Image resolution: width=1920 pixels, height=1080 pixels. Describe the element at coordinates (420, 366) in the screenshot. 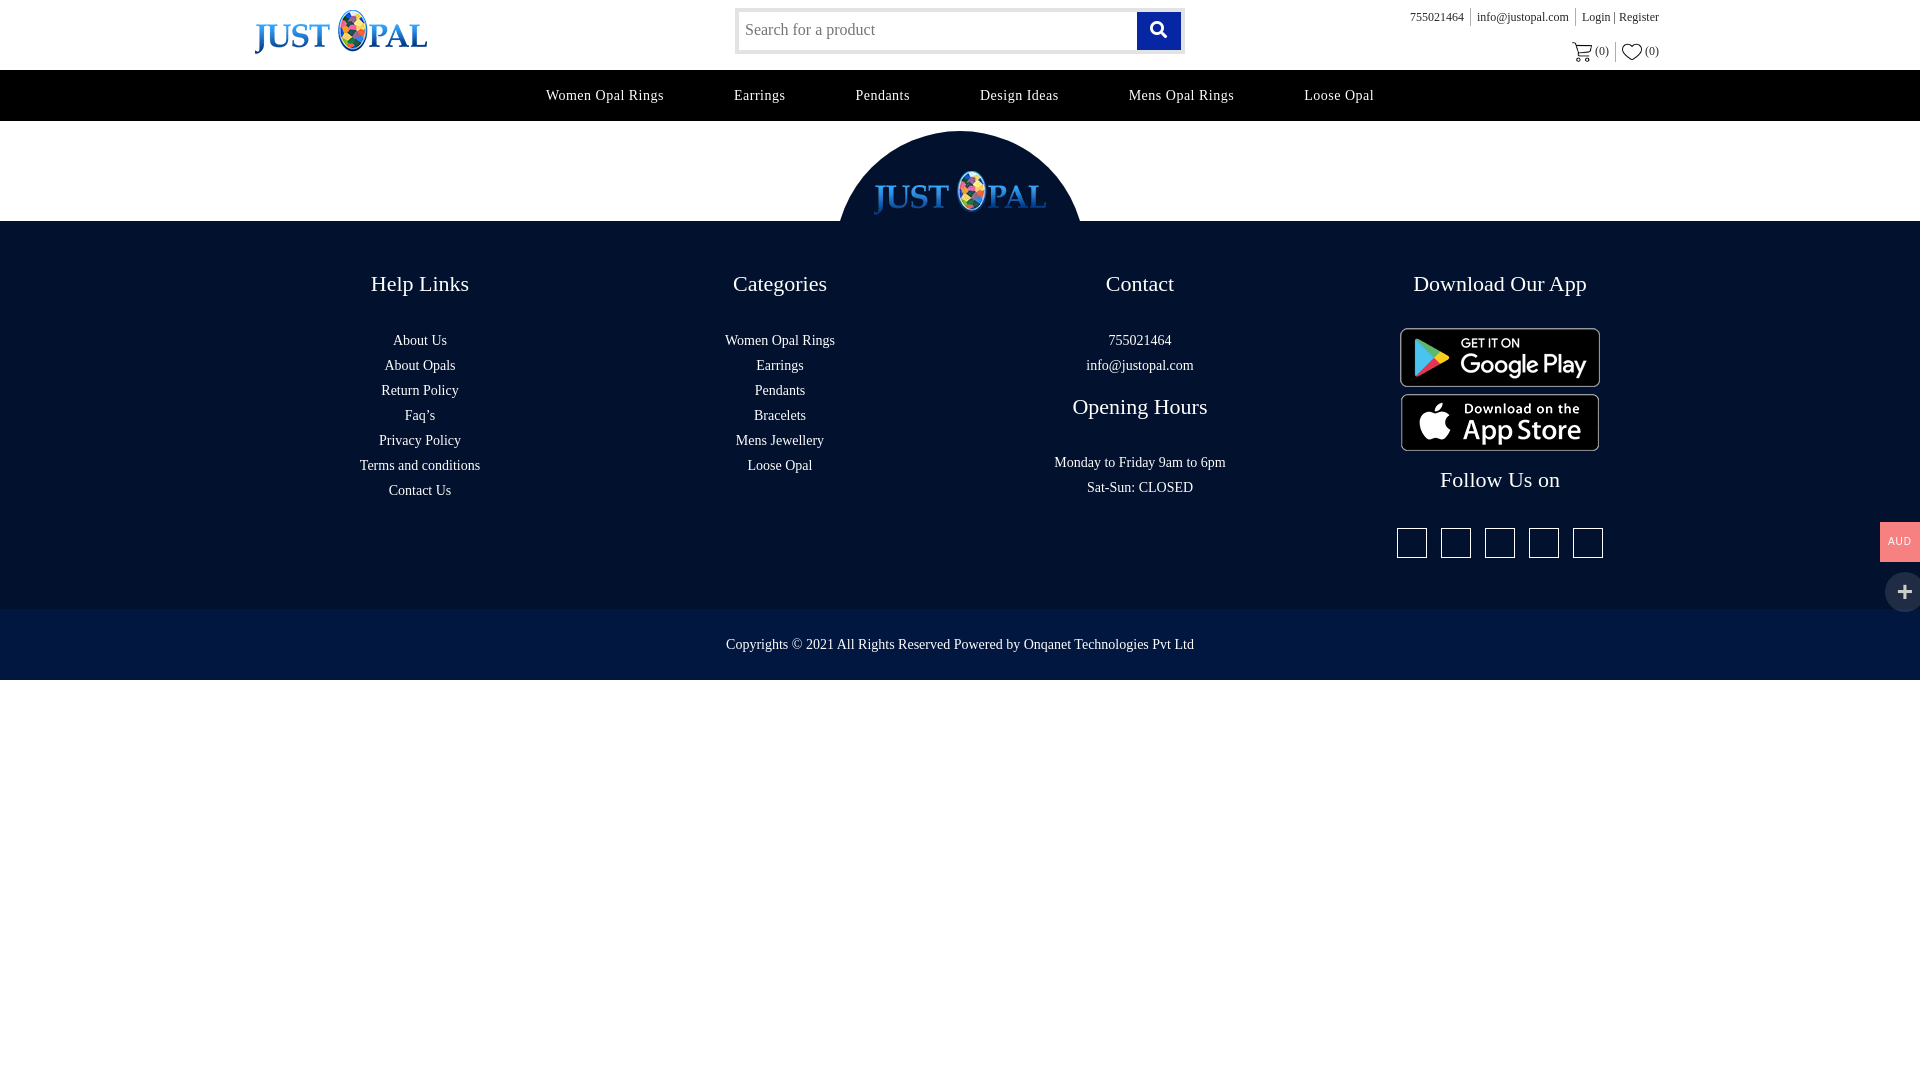

I see `About Opals` at that location.